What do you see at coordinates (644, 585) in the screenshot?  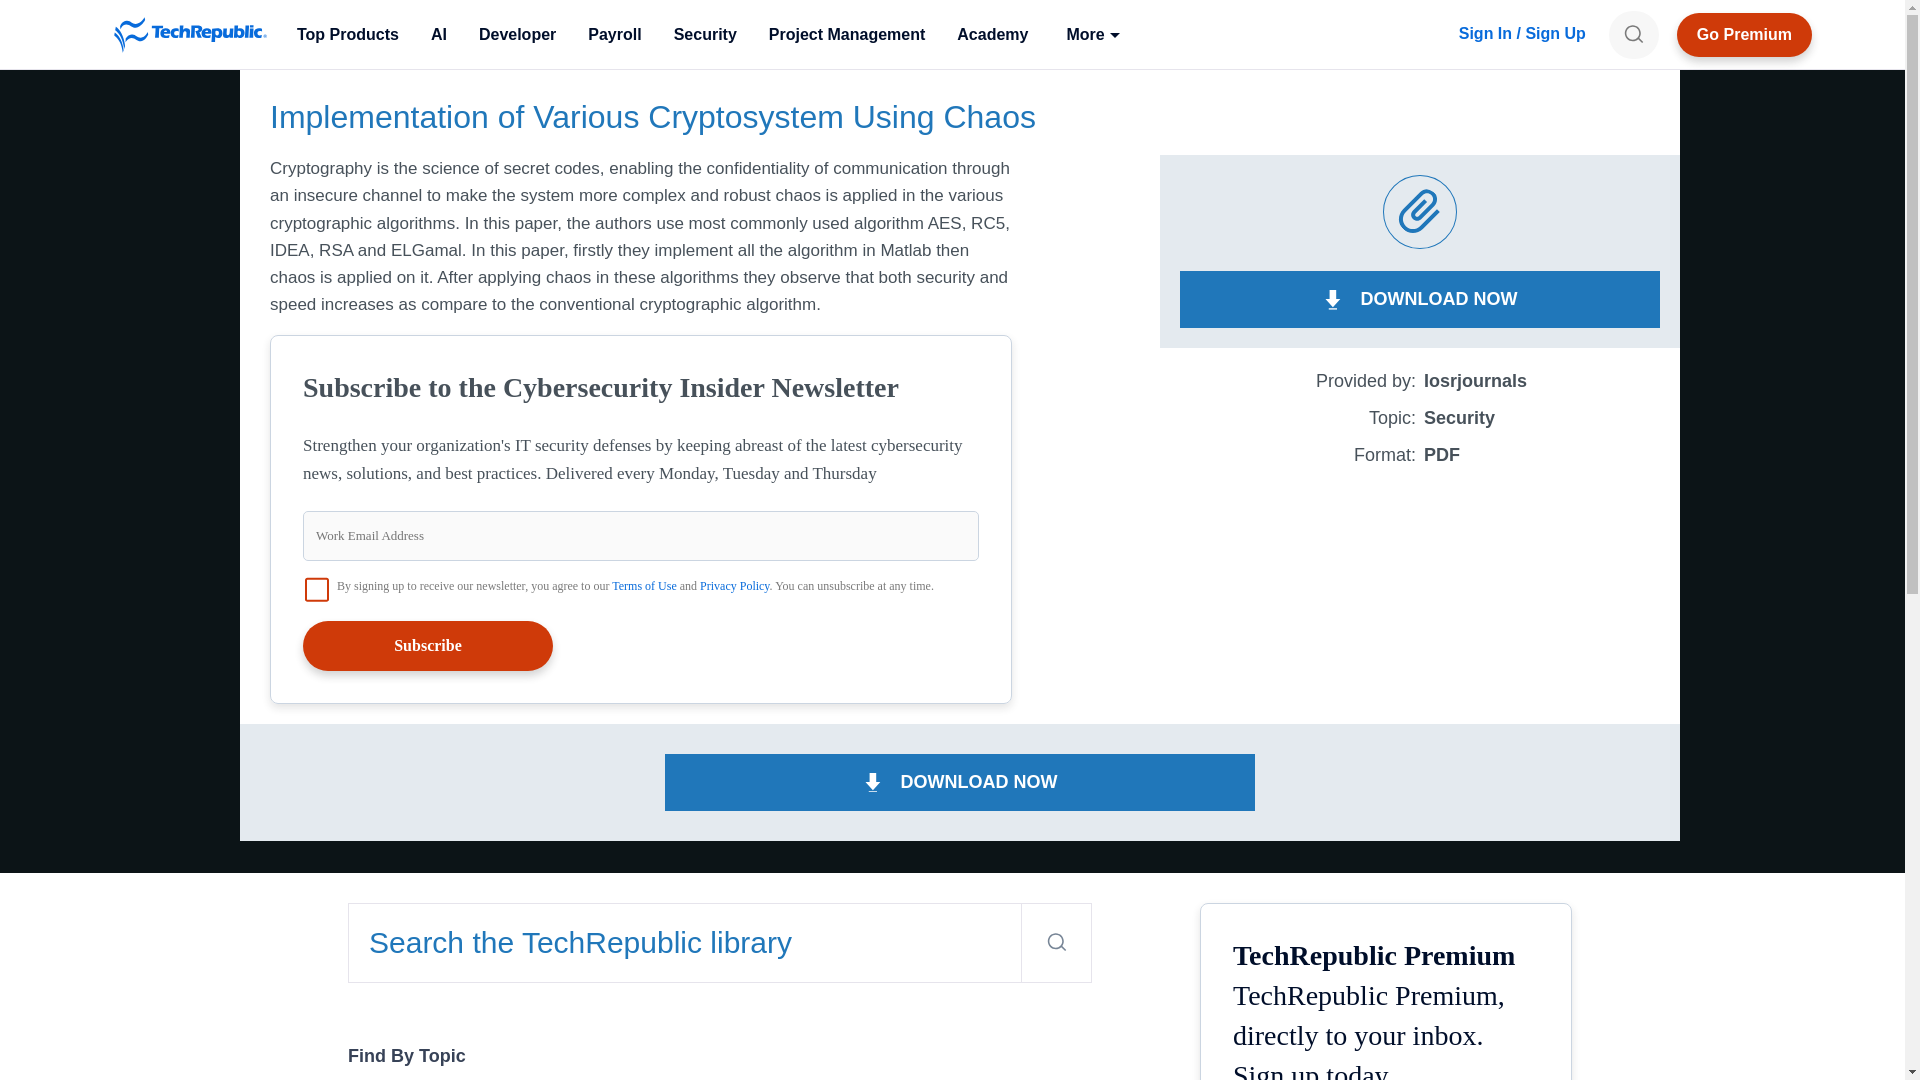 I see `Terms of Use` at bounding box center [644, 585].